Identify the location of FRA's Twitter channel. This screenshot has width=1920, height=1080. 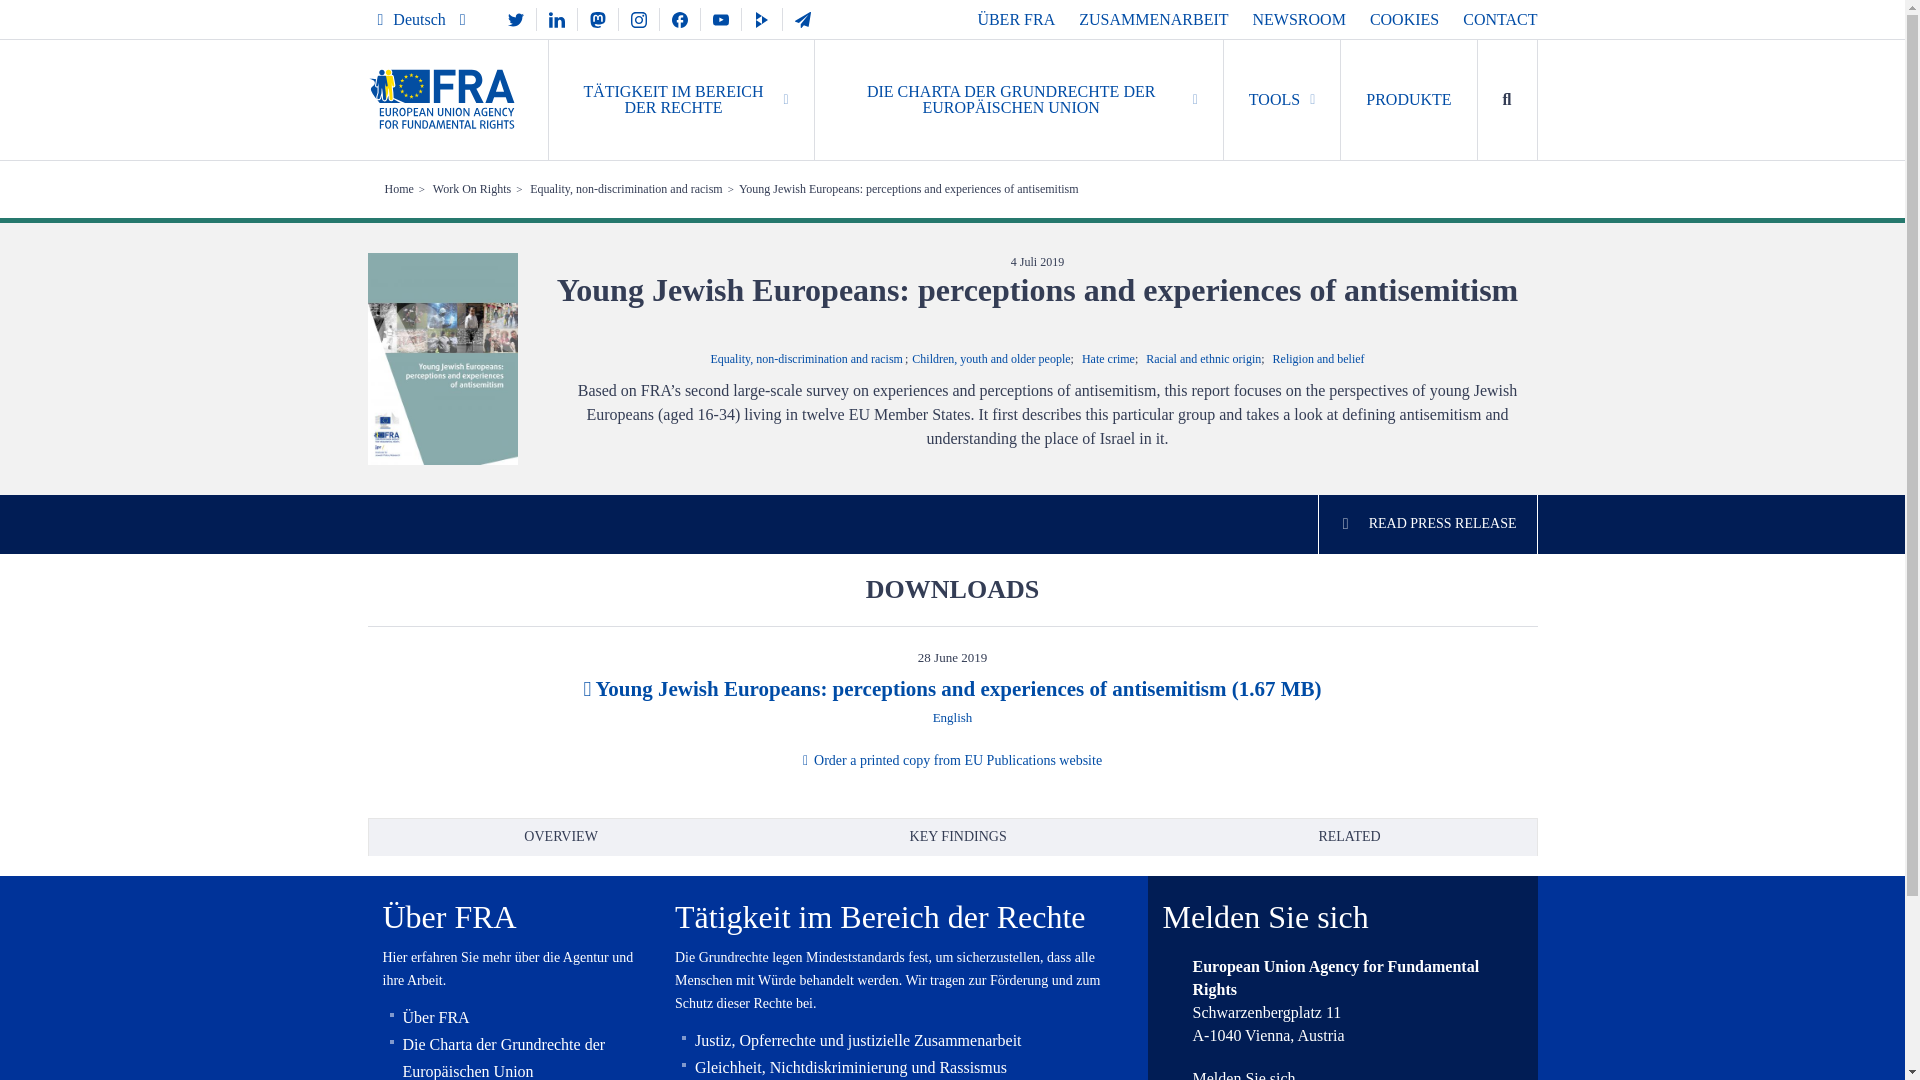
(515, 18).